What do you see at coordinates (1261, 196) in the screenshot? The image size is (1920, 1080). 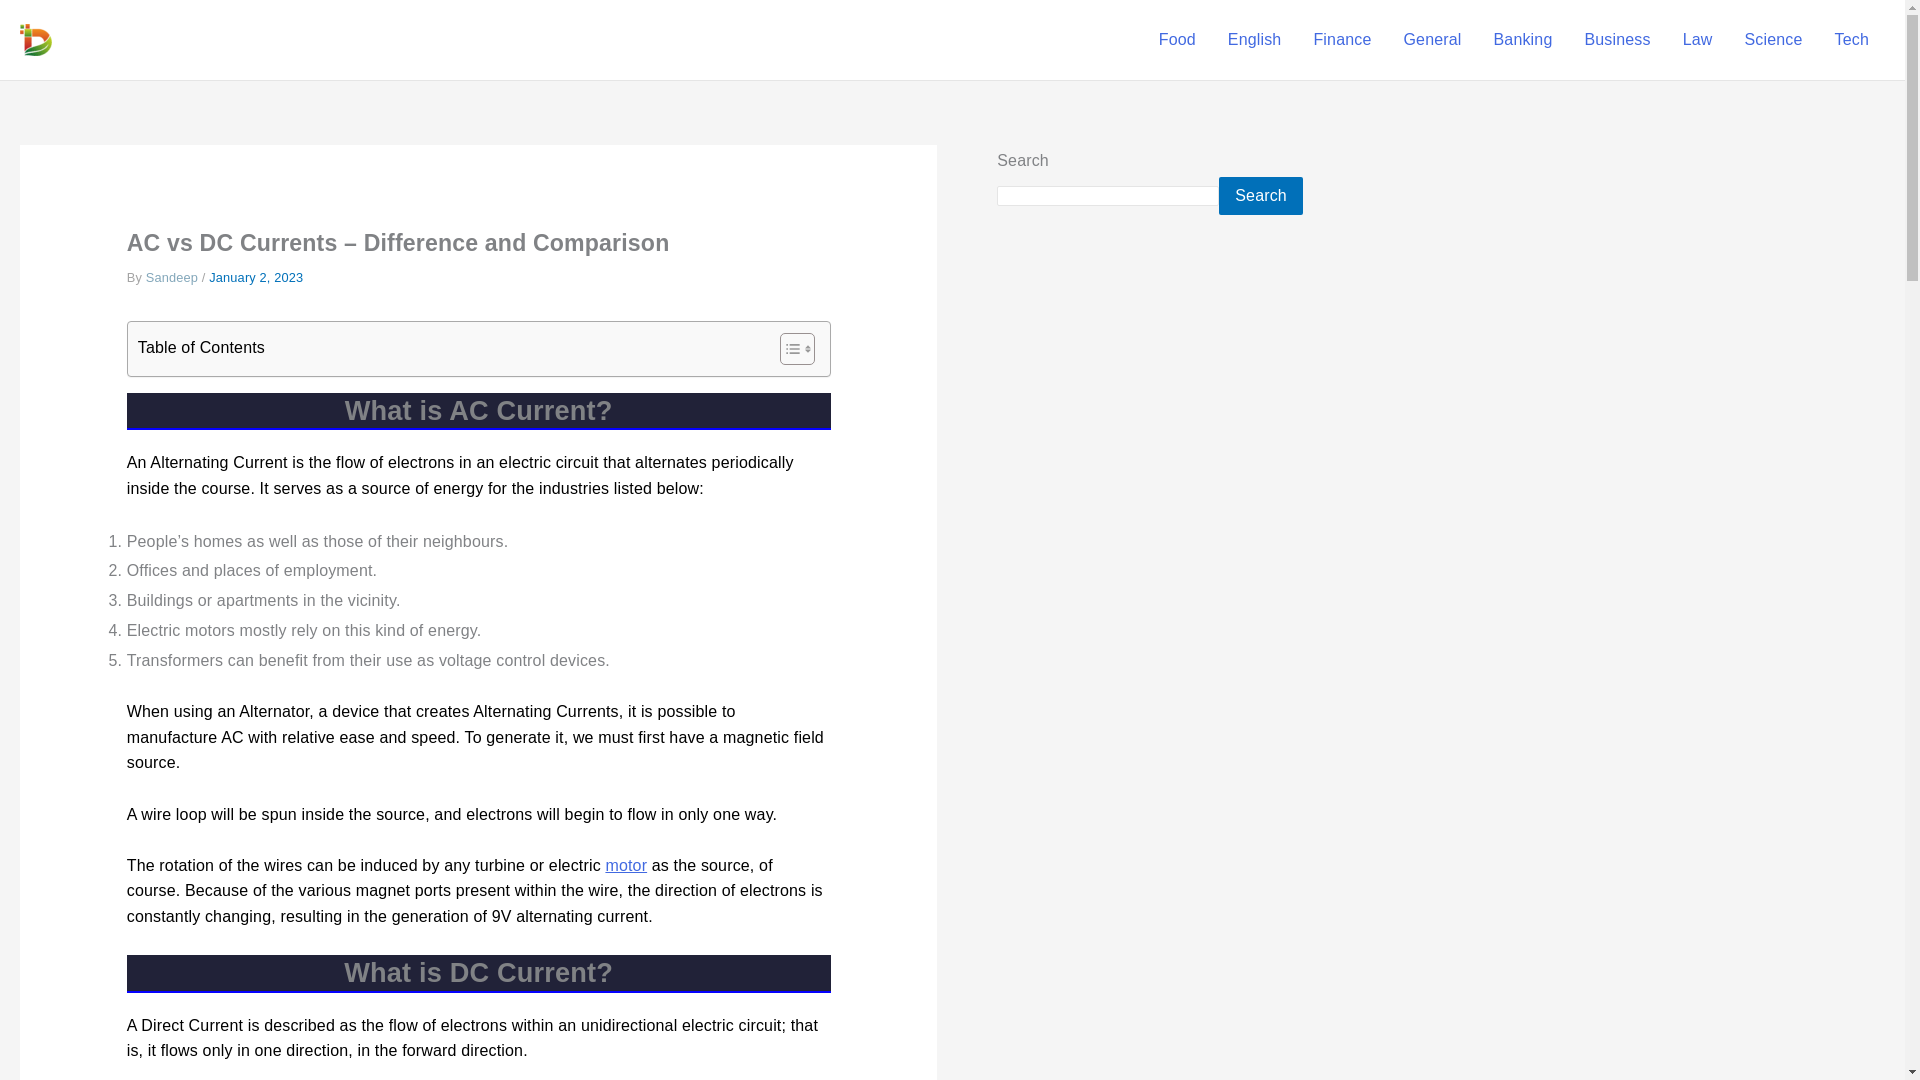 I see `Search` at bounding box center [1261, 196].